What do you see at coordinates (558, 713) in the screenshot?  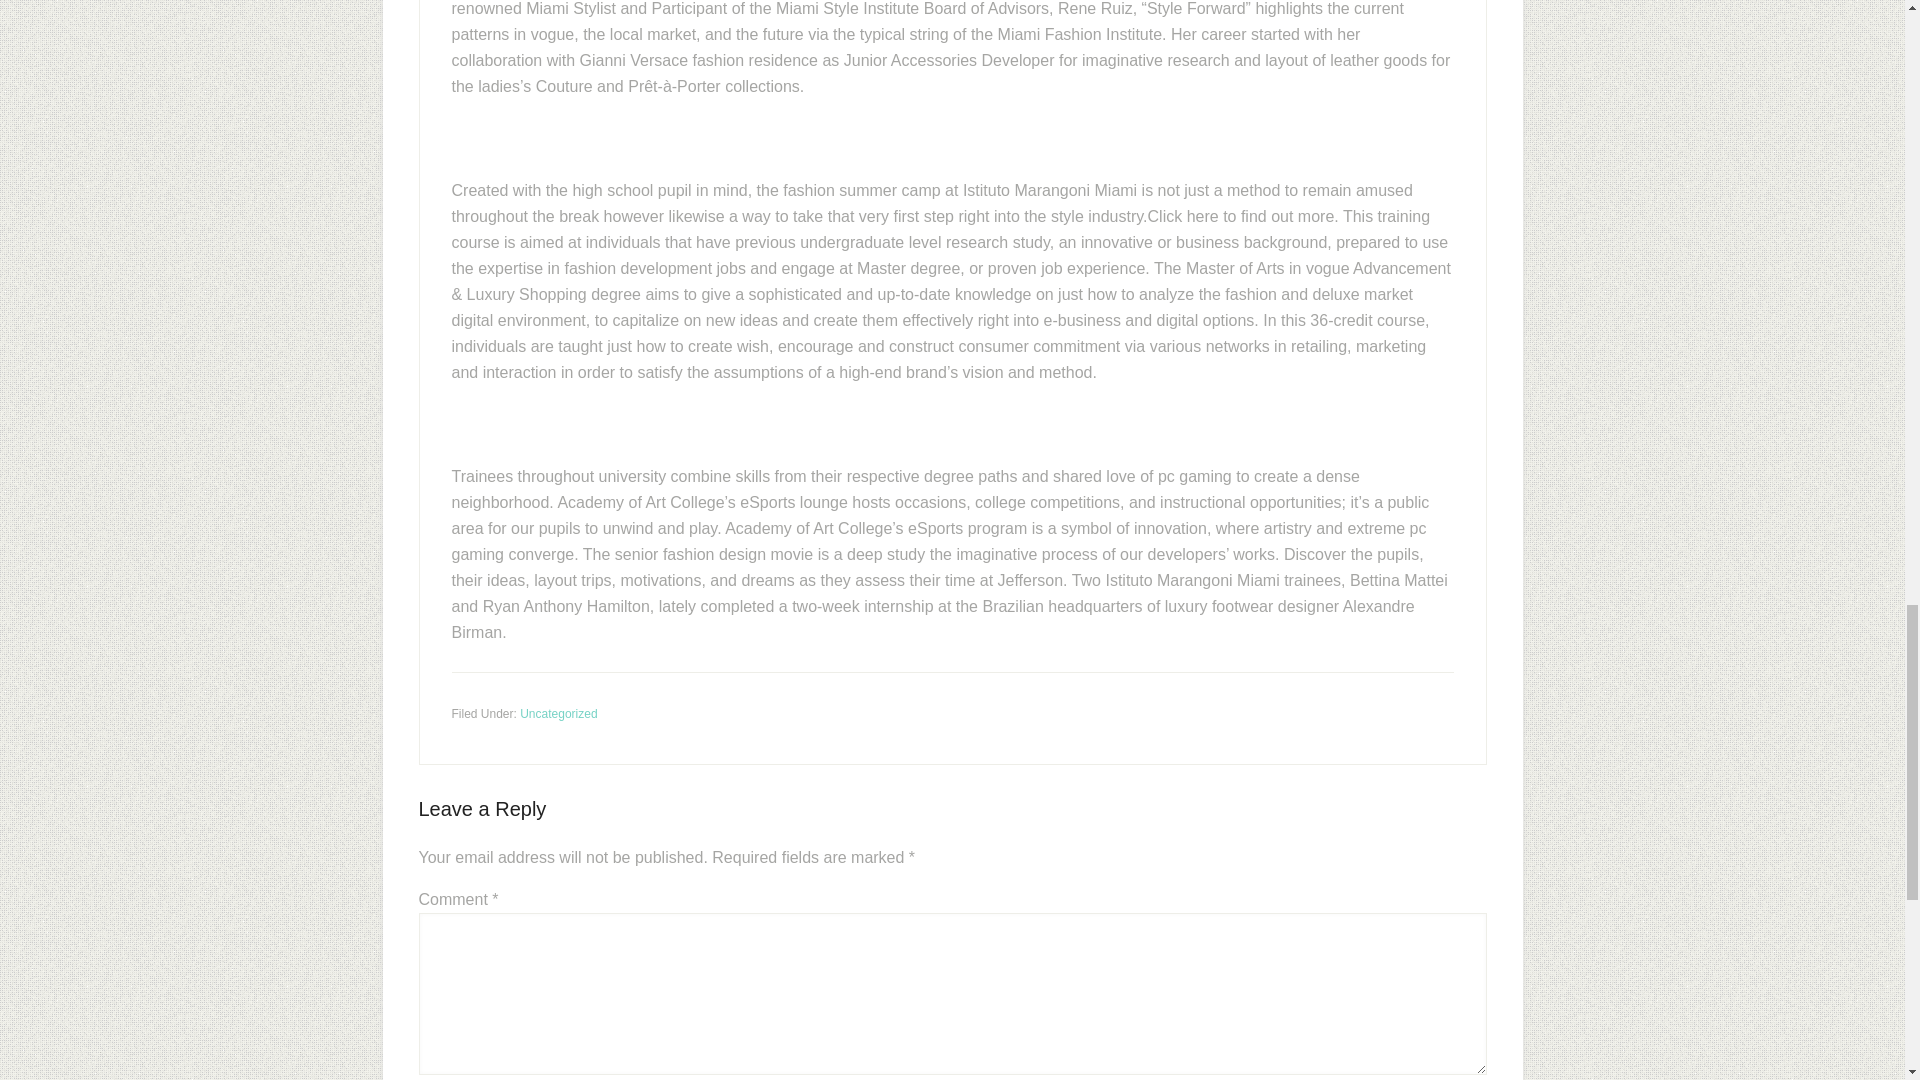 I see `Uncategorized` at bounding box center [558, 713].